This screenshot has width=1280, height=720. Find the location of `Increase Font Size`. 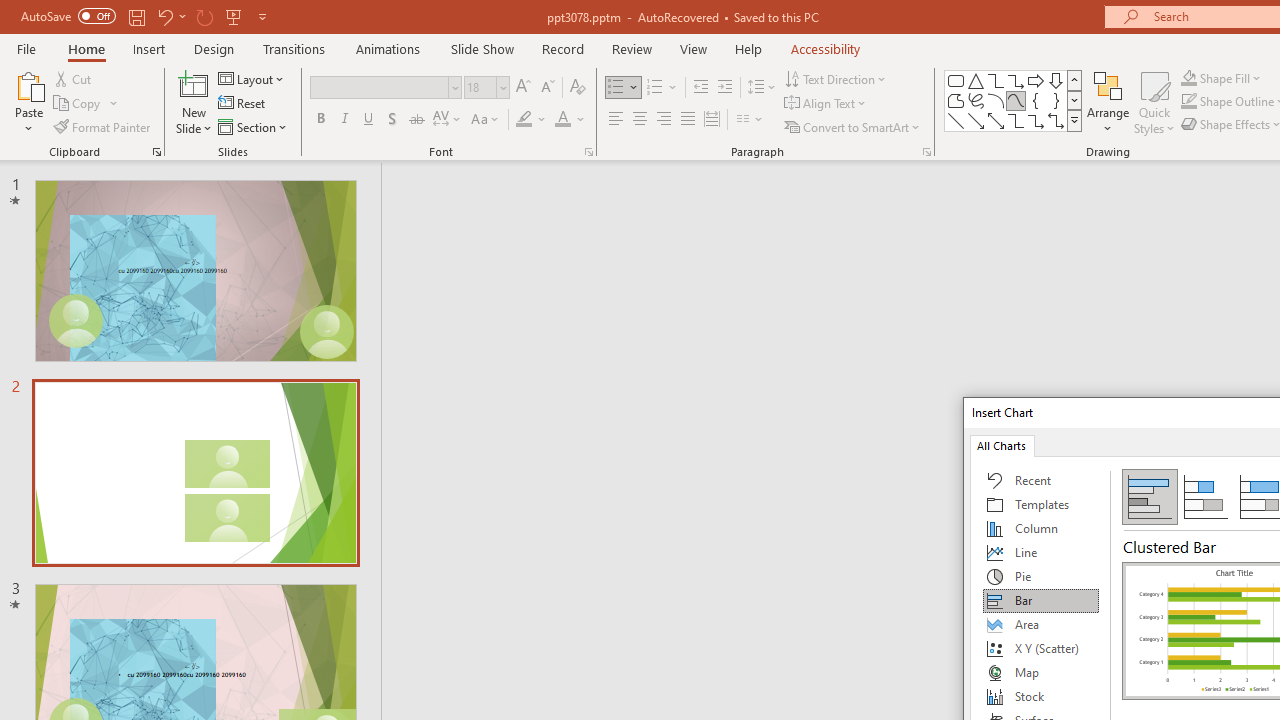

Increase Font Size is located at coordinates (522, 88).